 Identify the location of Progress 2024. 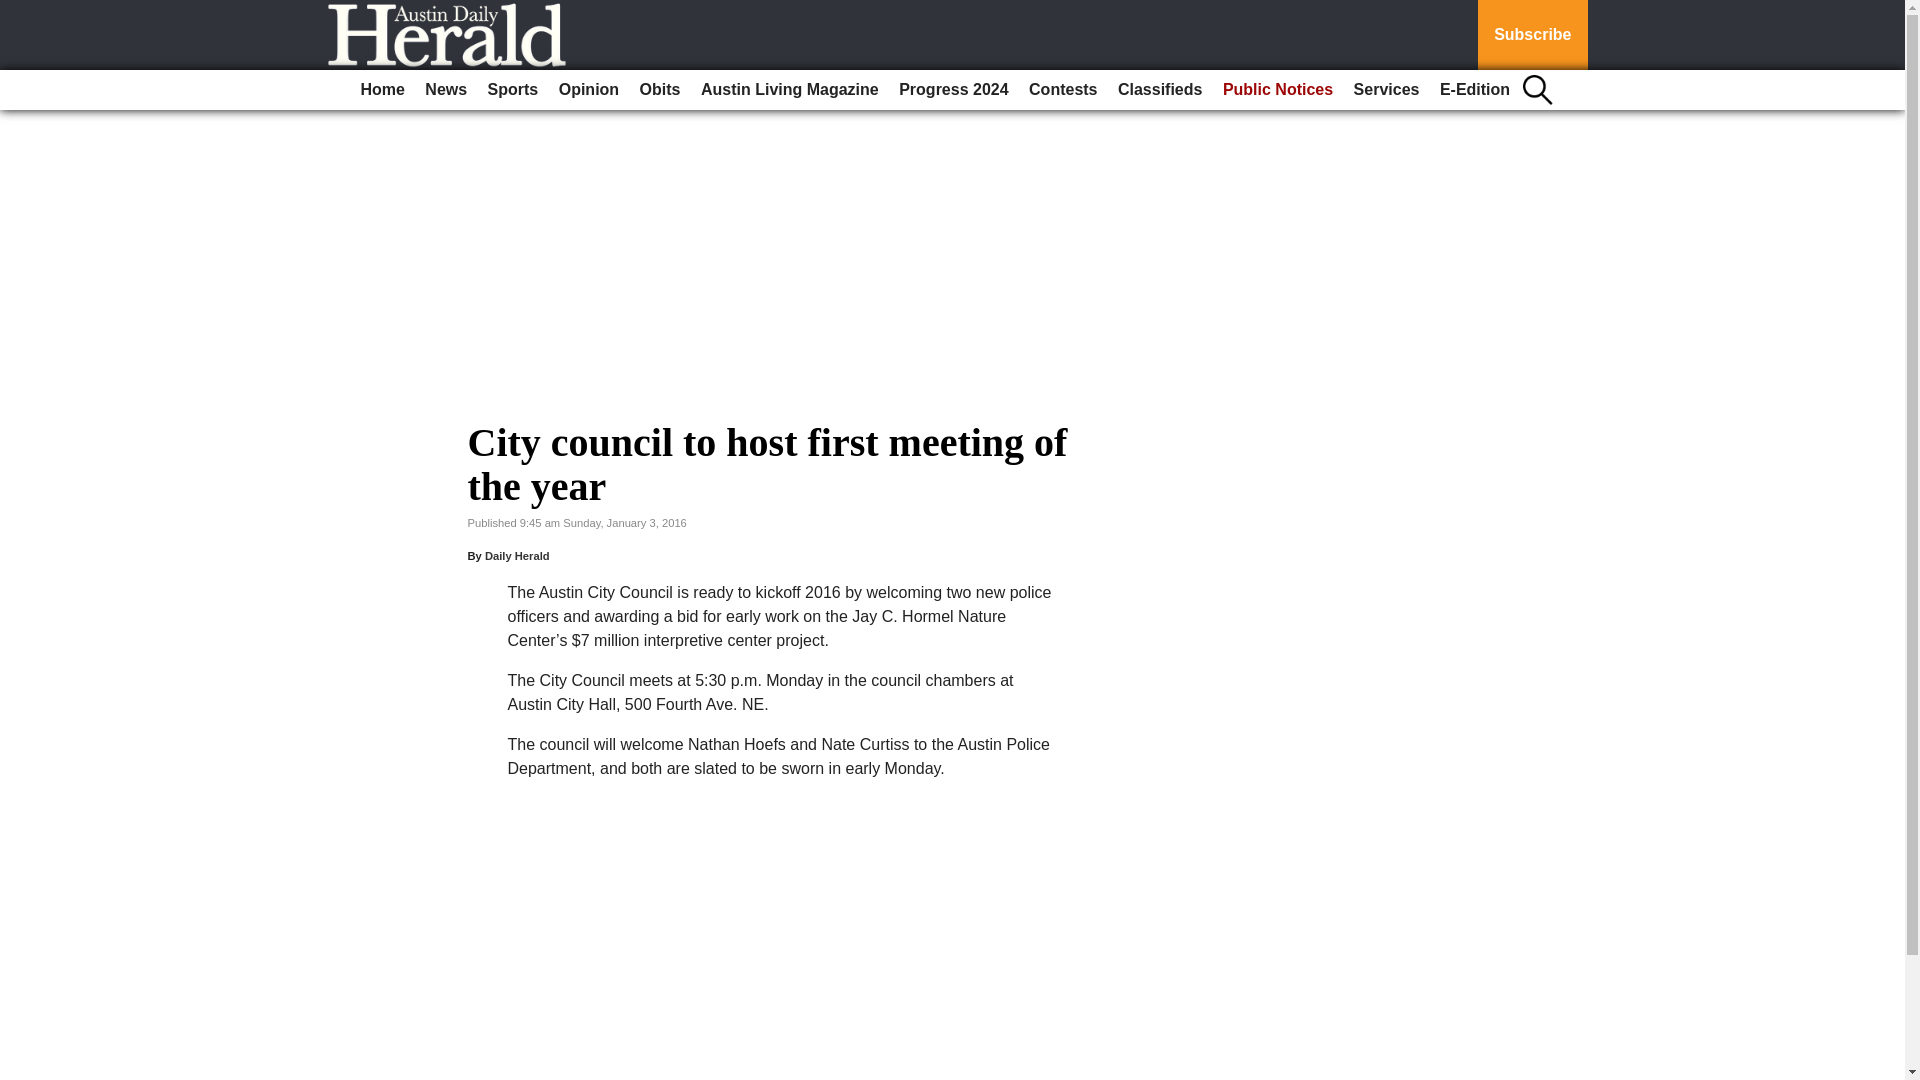
(952, 90).